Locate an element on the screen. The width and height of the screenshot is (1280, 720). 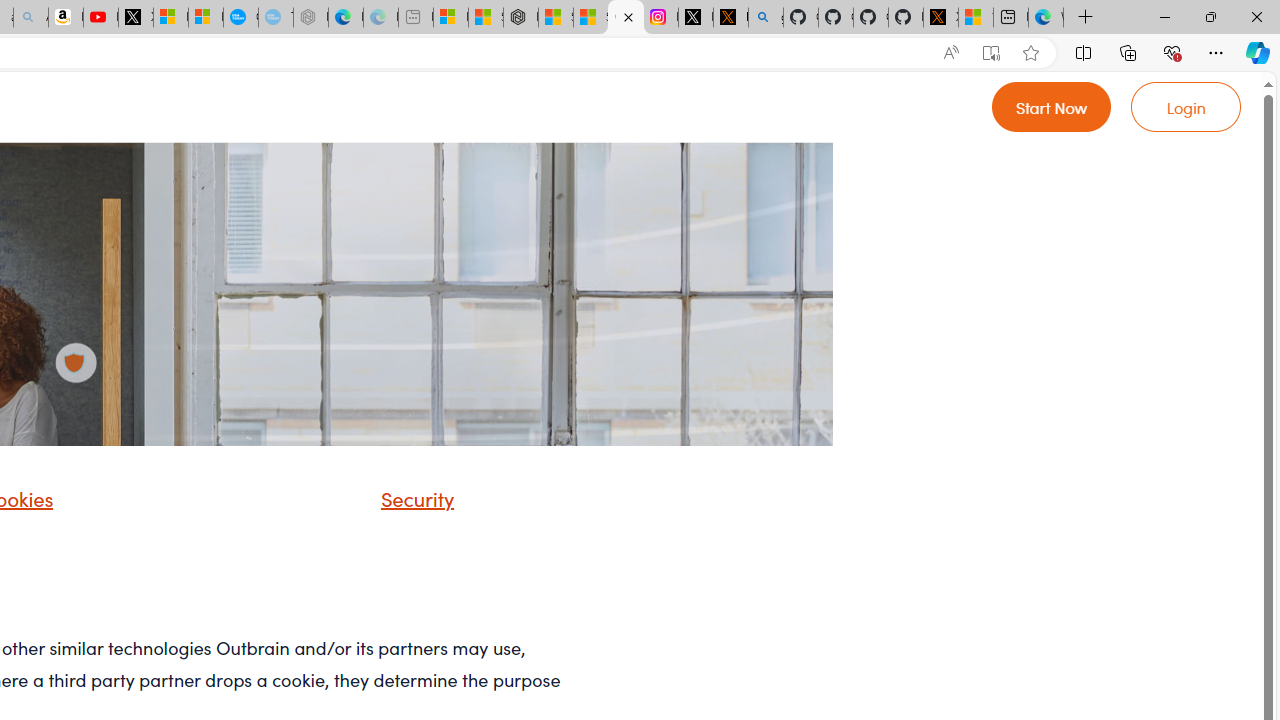
Go to login is located at coordinates (1186, 106).